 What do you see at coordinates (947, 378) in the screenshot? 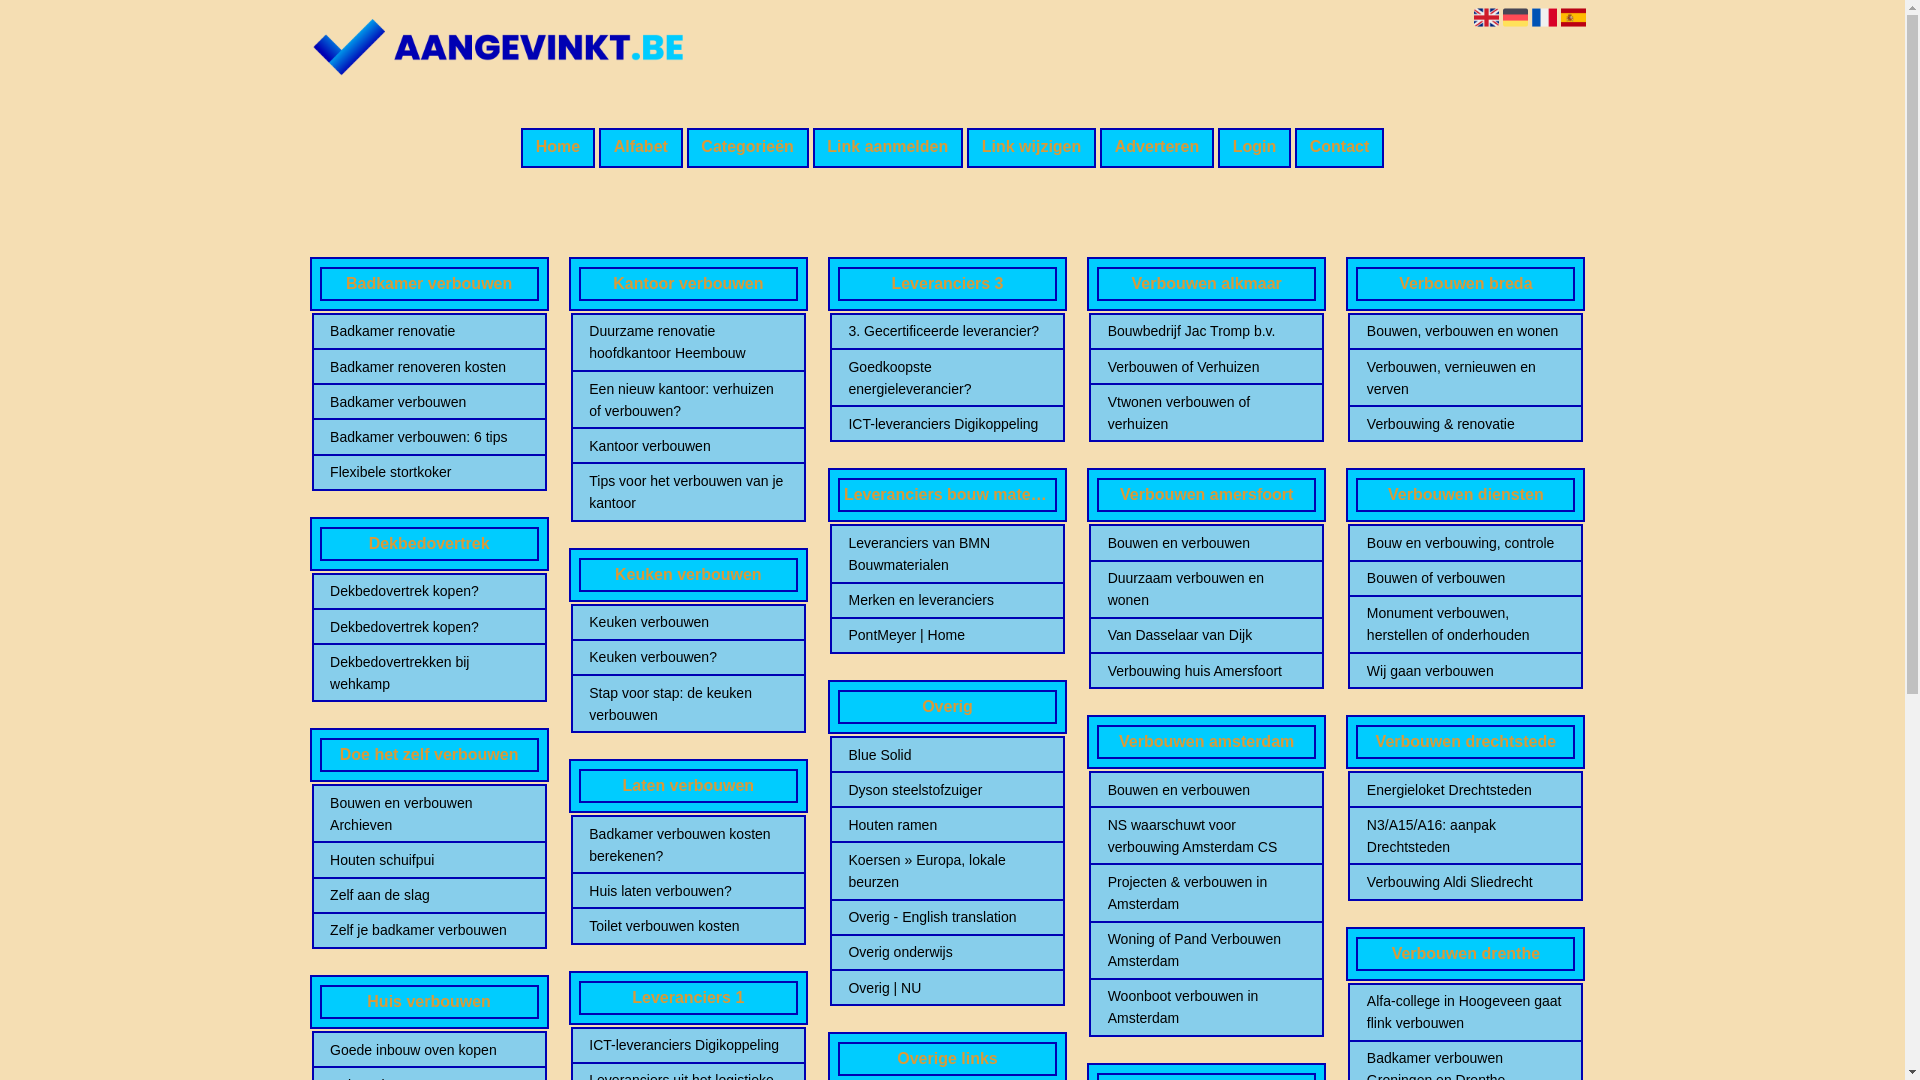
I see `Goedkoopste energieleverancier?` at bounding box center [947, 378].